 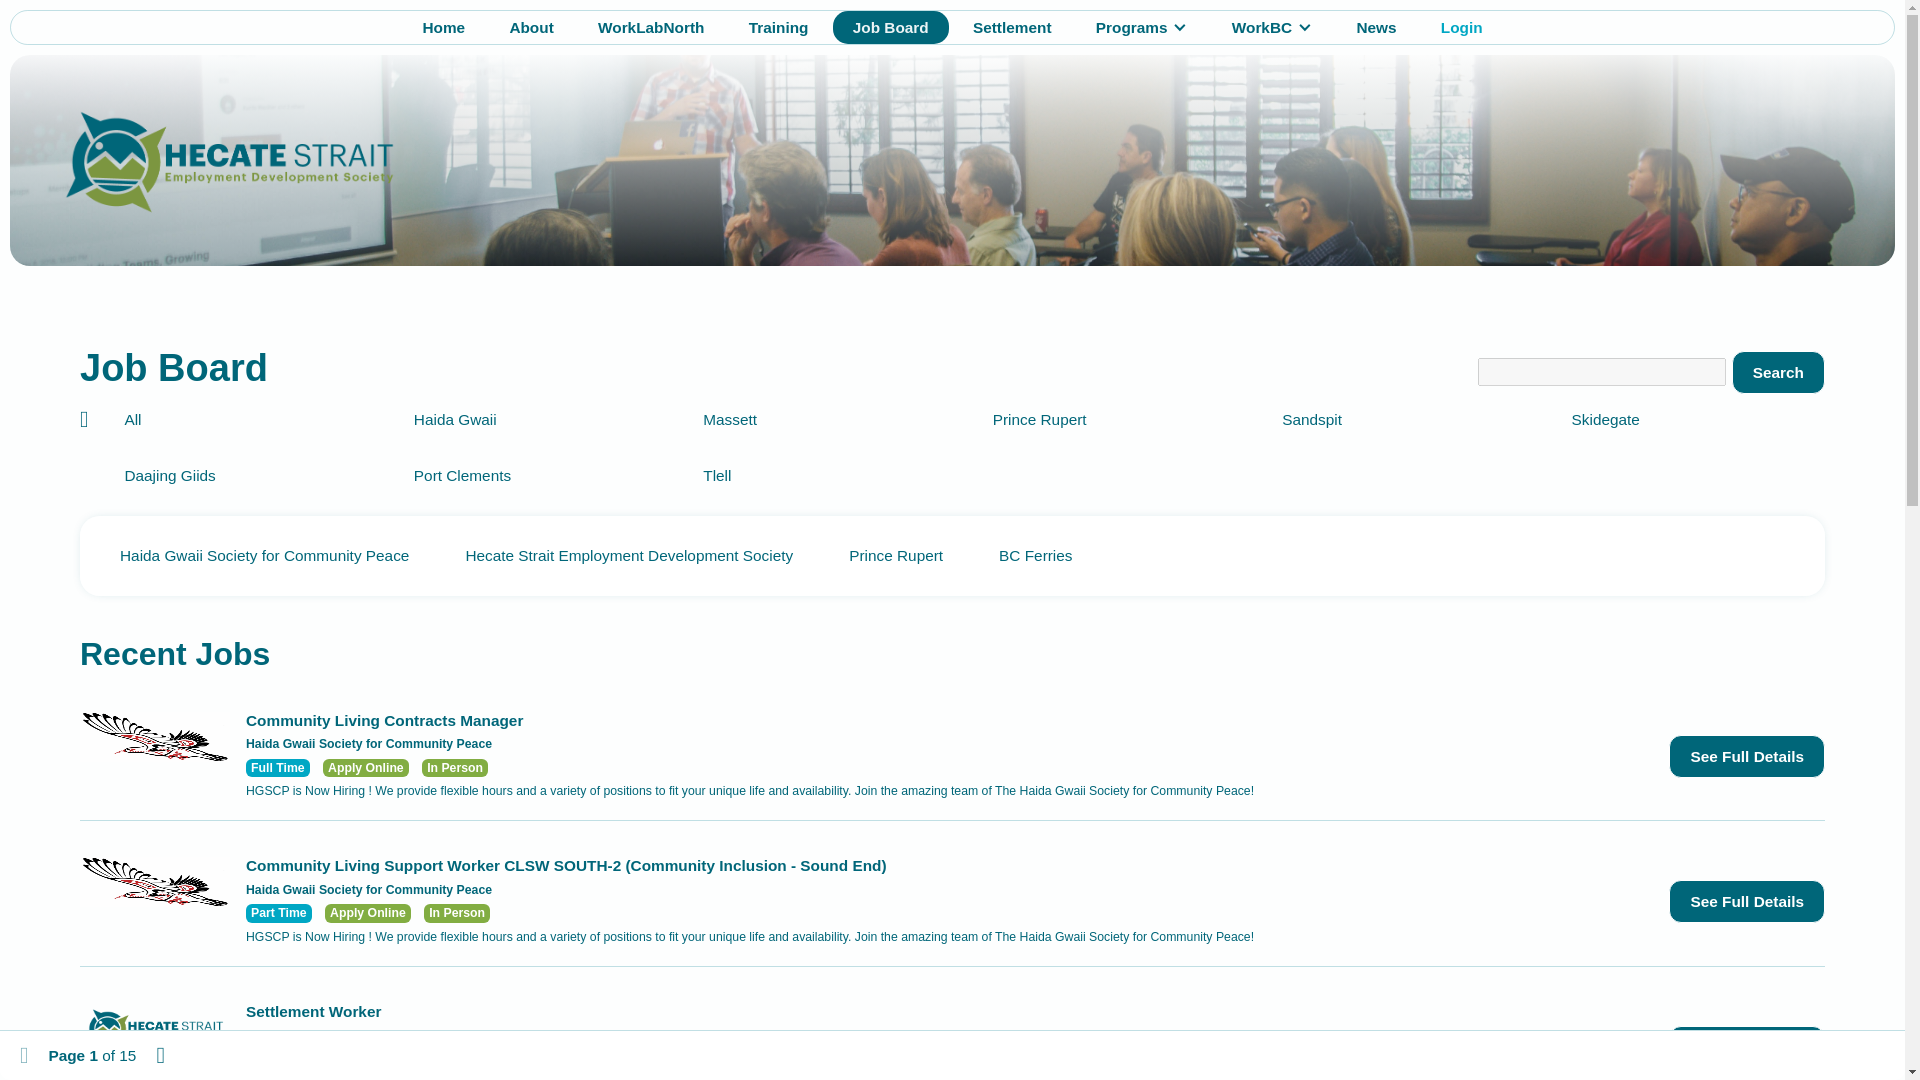 I want to click on Job Board, so click(x=890, y=27).